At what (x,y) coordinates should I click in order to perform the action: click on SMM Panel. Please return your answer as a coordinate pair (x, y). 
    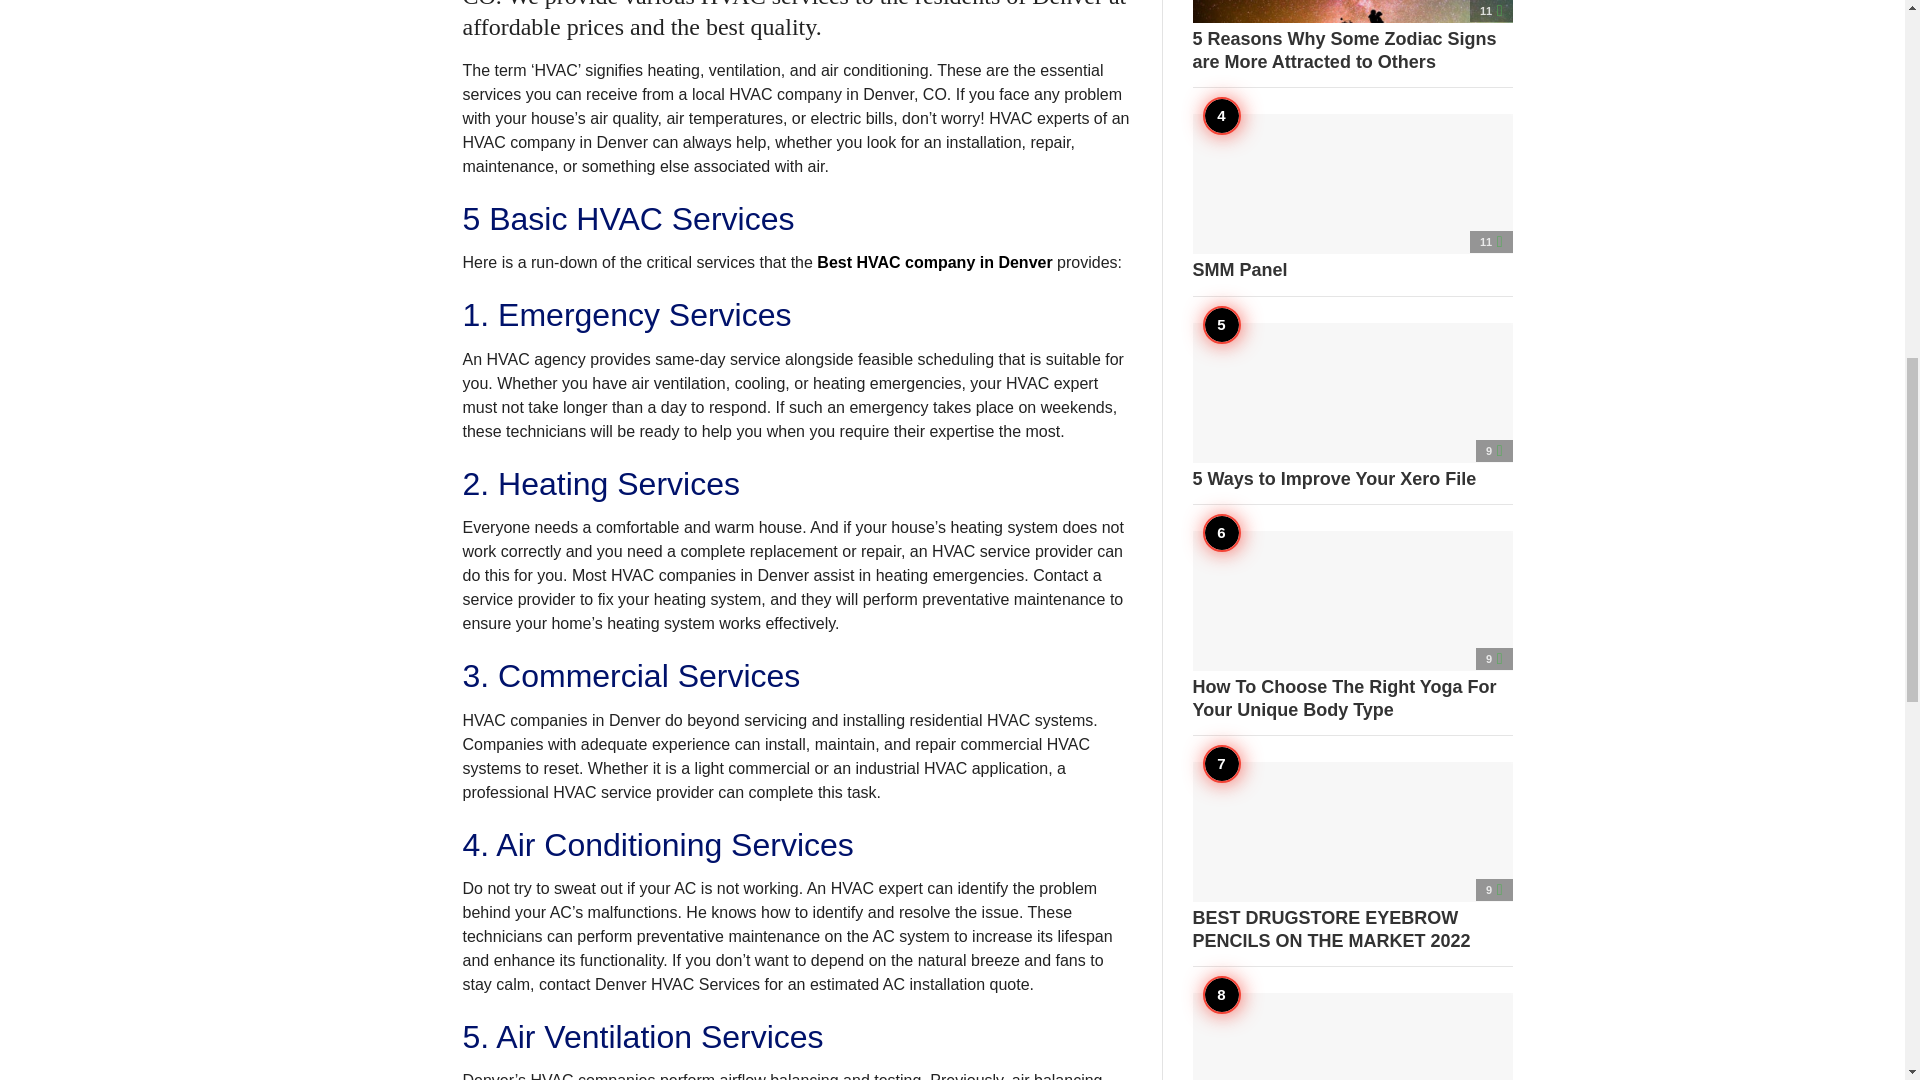
    Looking at the image, I should click on (1352, 198).